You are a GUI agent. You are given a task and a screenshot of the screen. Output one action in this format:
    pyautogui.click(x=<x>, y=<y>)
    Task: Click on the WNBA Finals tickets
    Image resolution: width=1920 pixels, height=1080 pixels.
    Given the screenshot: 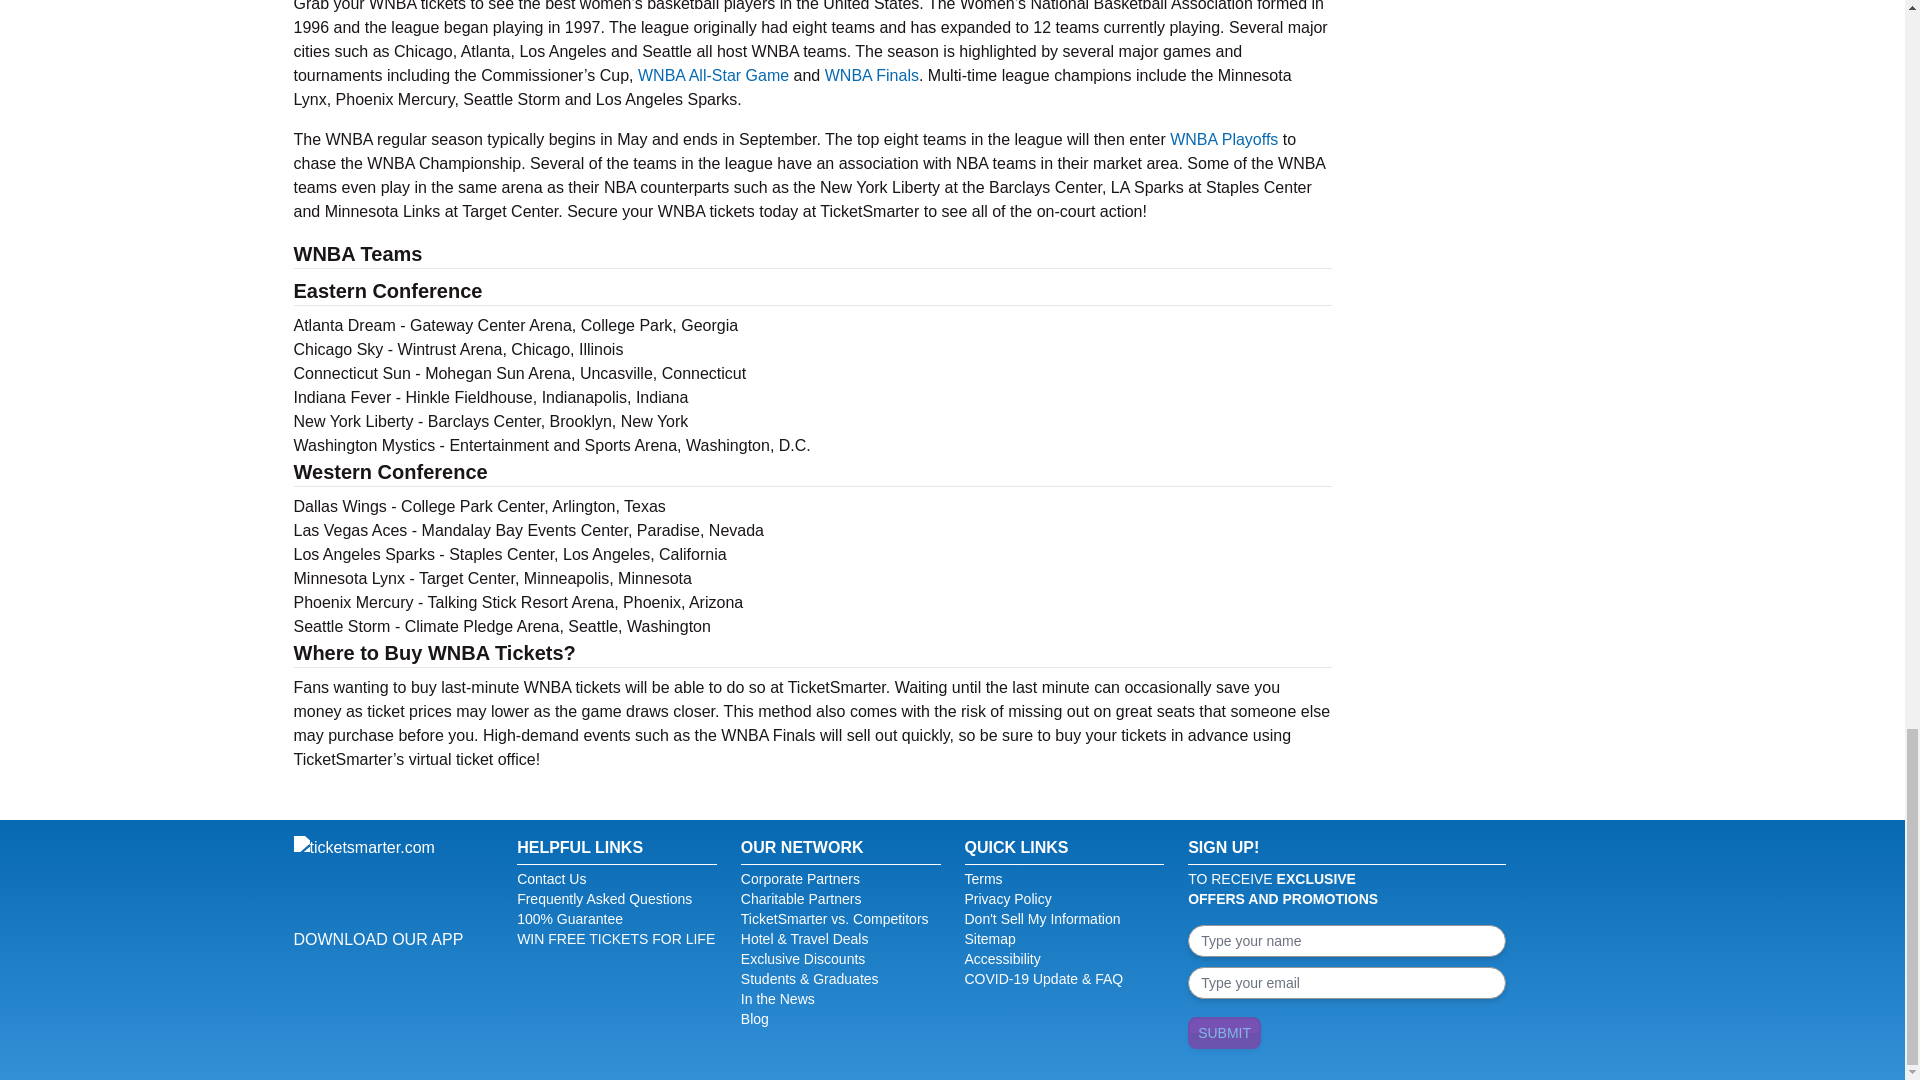 What is the action you would take?
    pyautogui.click(x=872, y=75)
    